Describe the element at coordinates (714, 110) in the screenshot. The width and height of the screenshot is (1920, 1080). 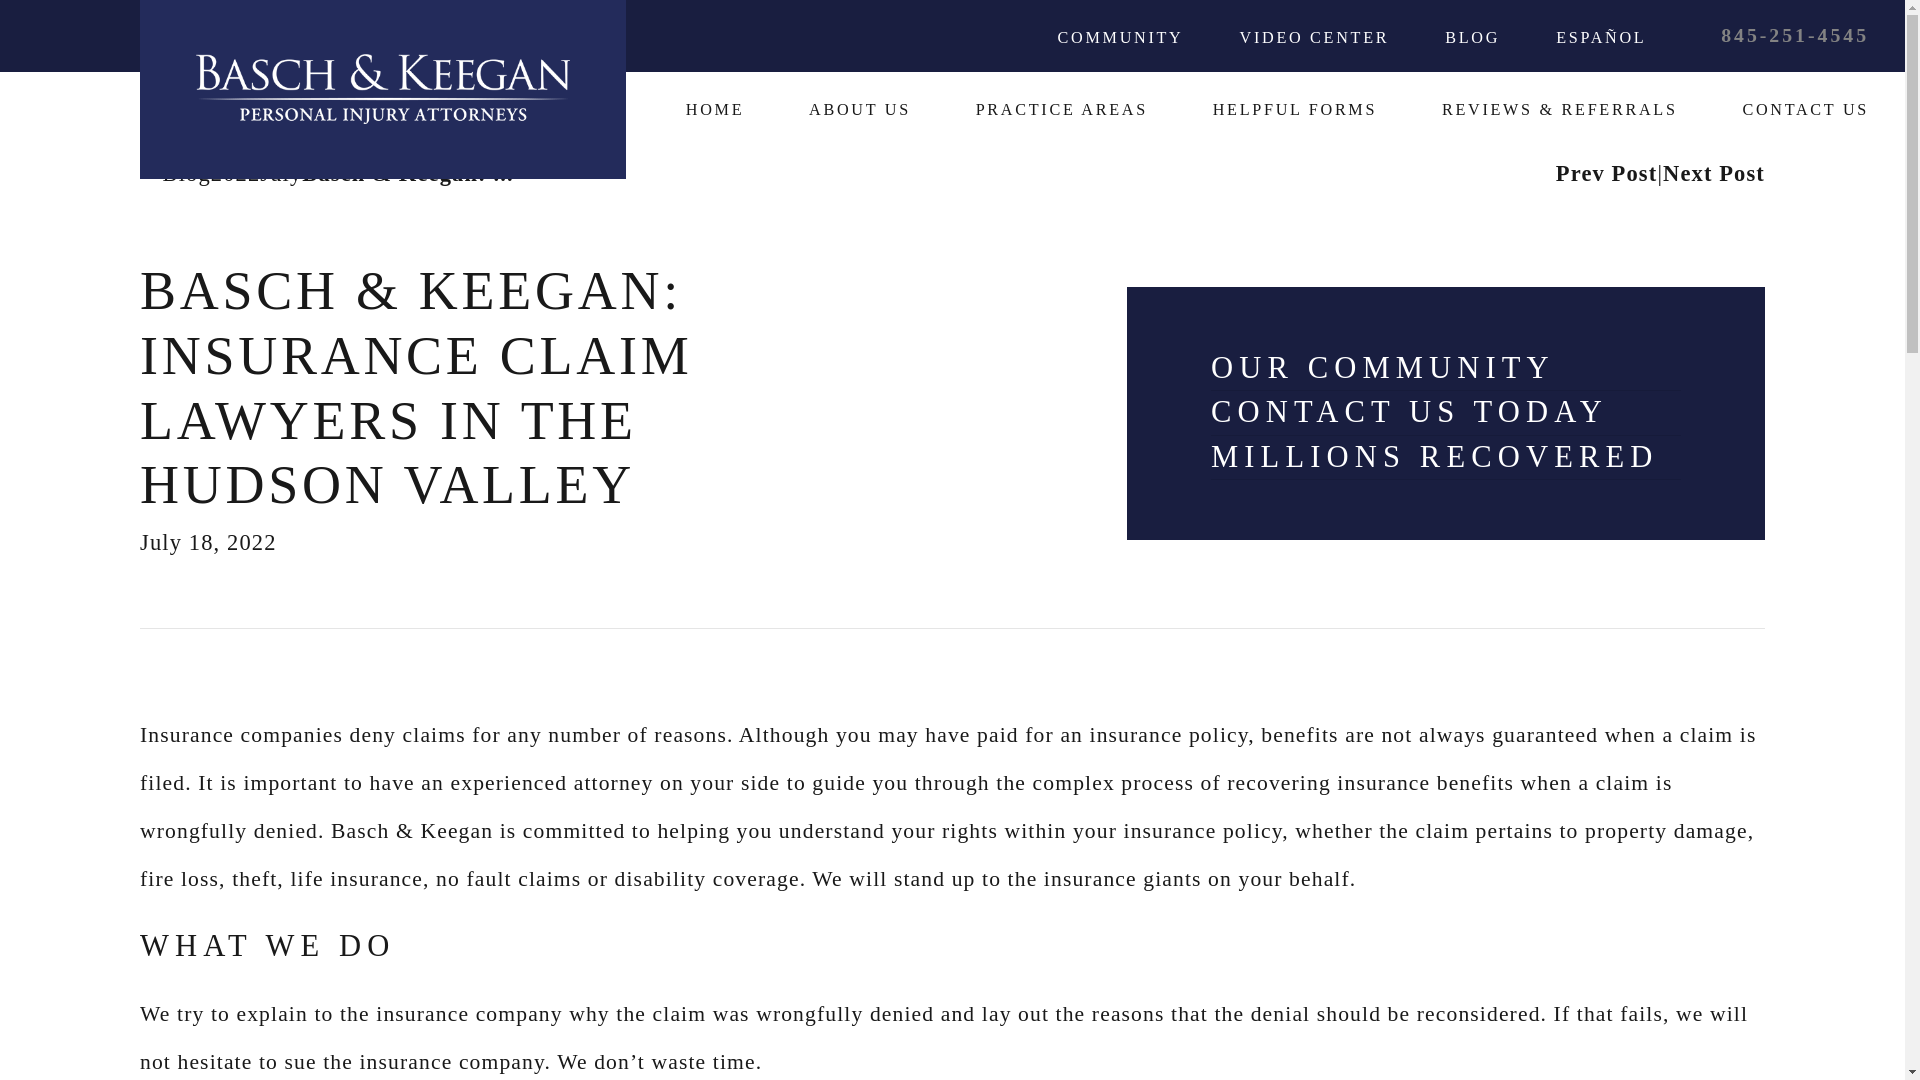
I see `HOME` at that location.